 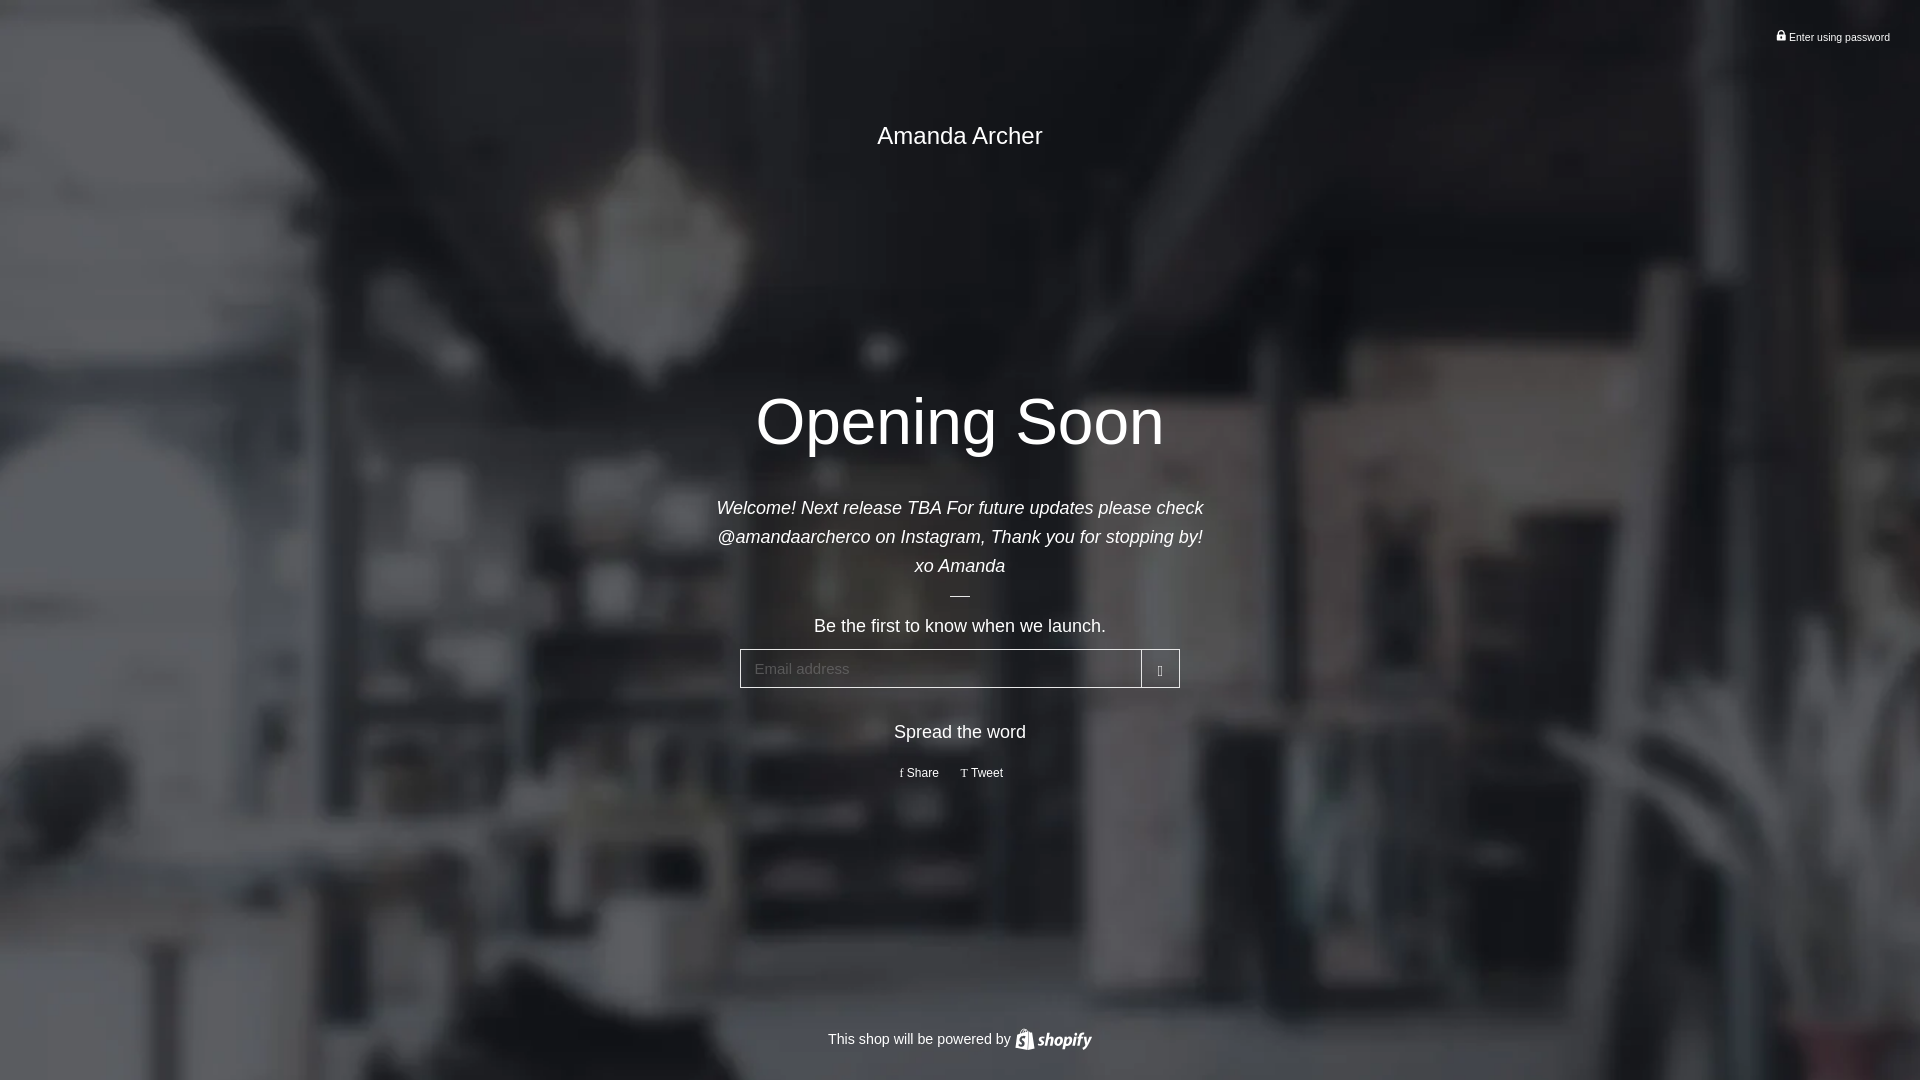 I want to click on Create your own online store with Shopify, so click(x=923, y=772).